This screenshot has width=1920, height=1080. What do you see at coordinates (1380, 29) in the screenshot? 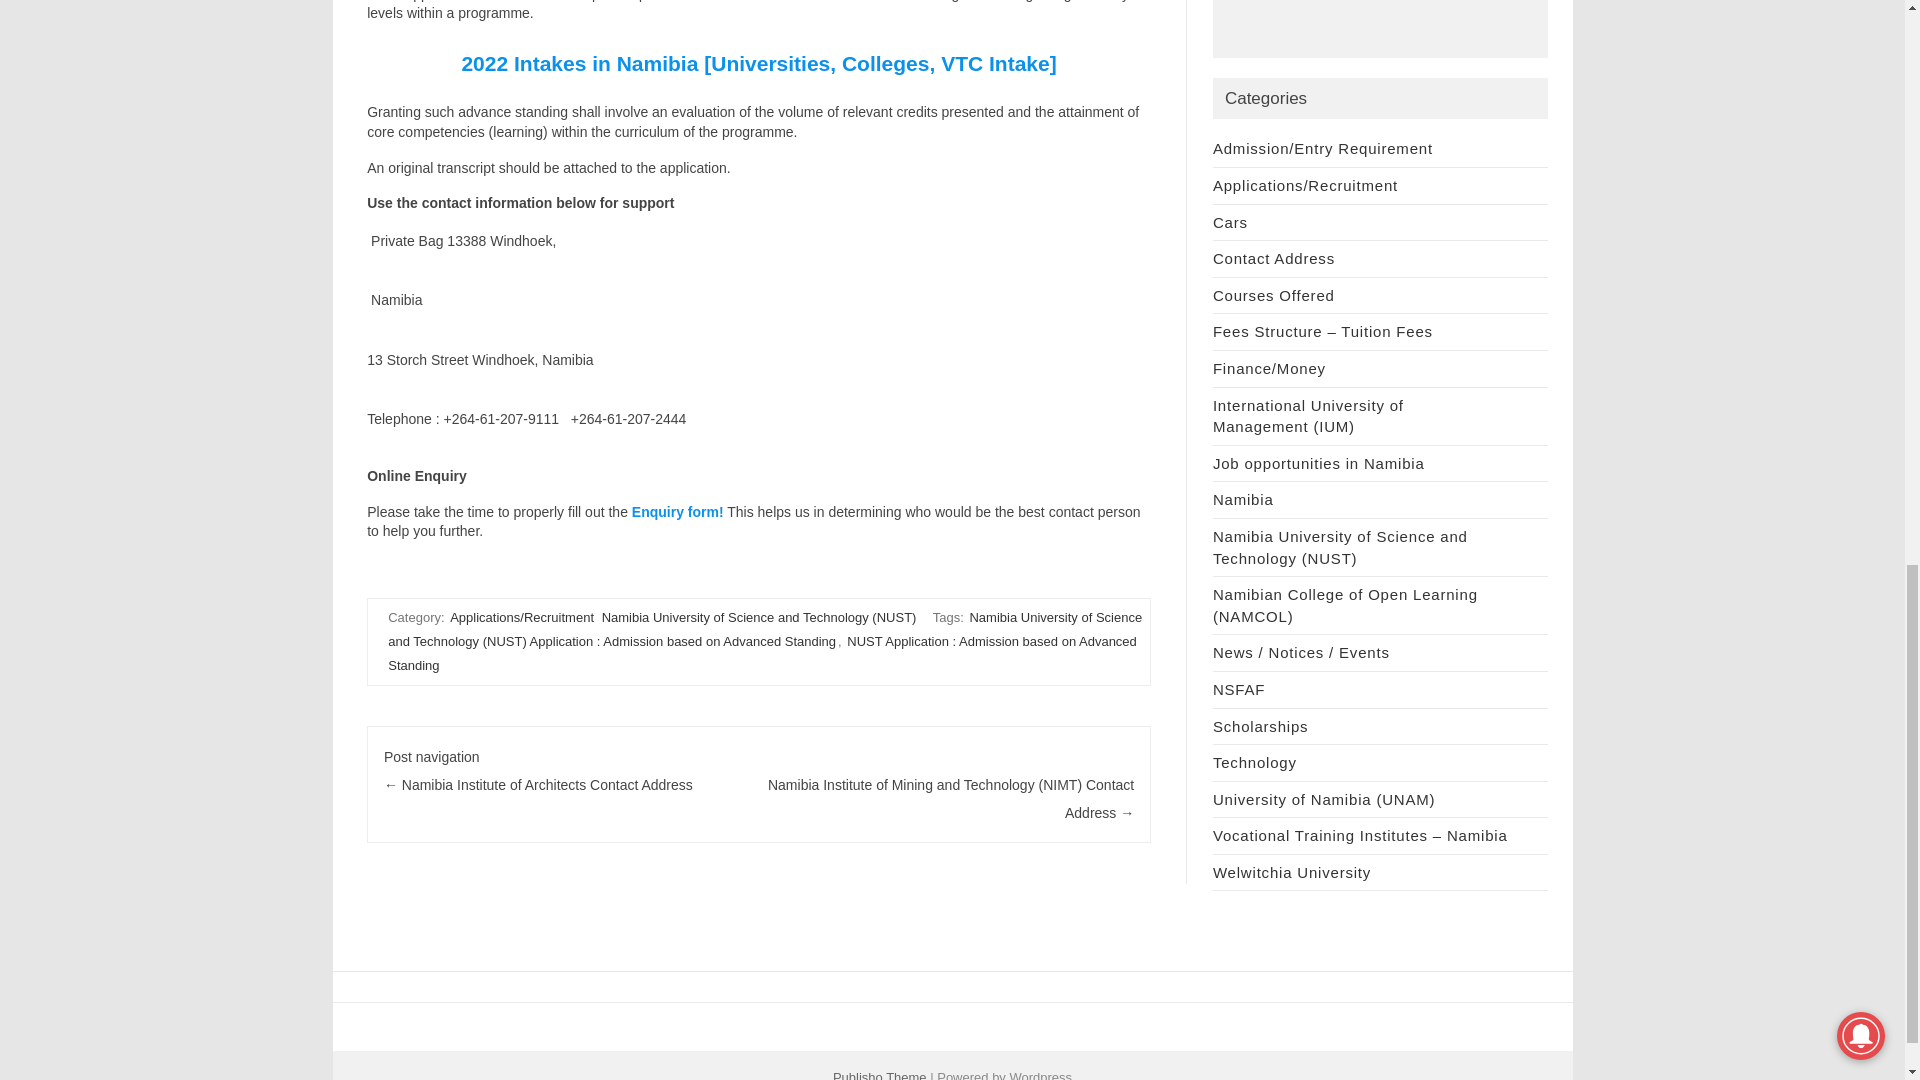
I see `Advertisement` at bounding box center [1380, 29].